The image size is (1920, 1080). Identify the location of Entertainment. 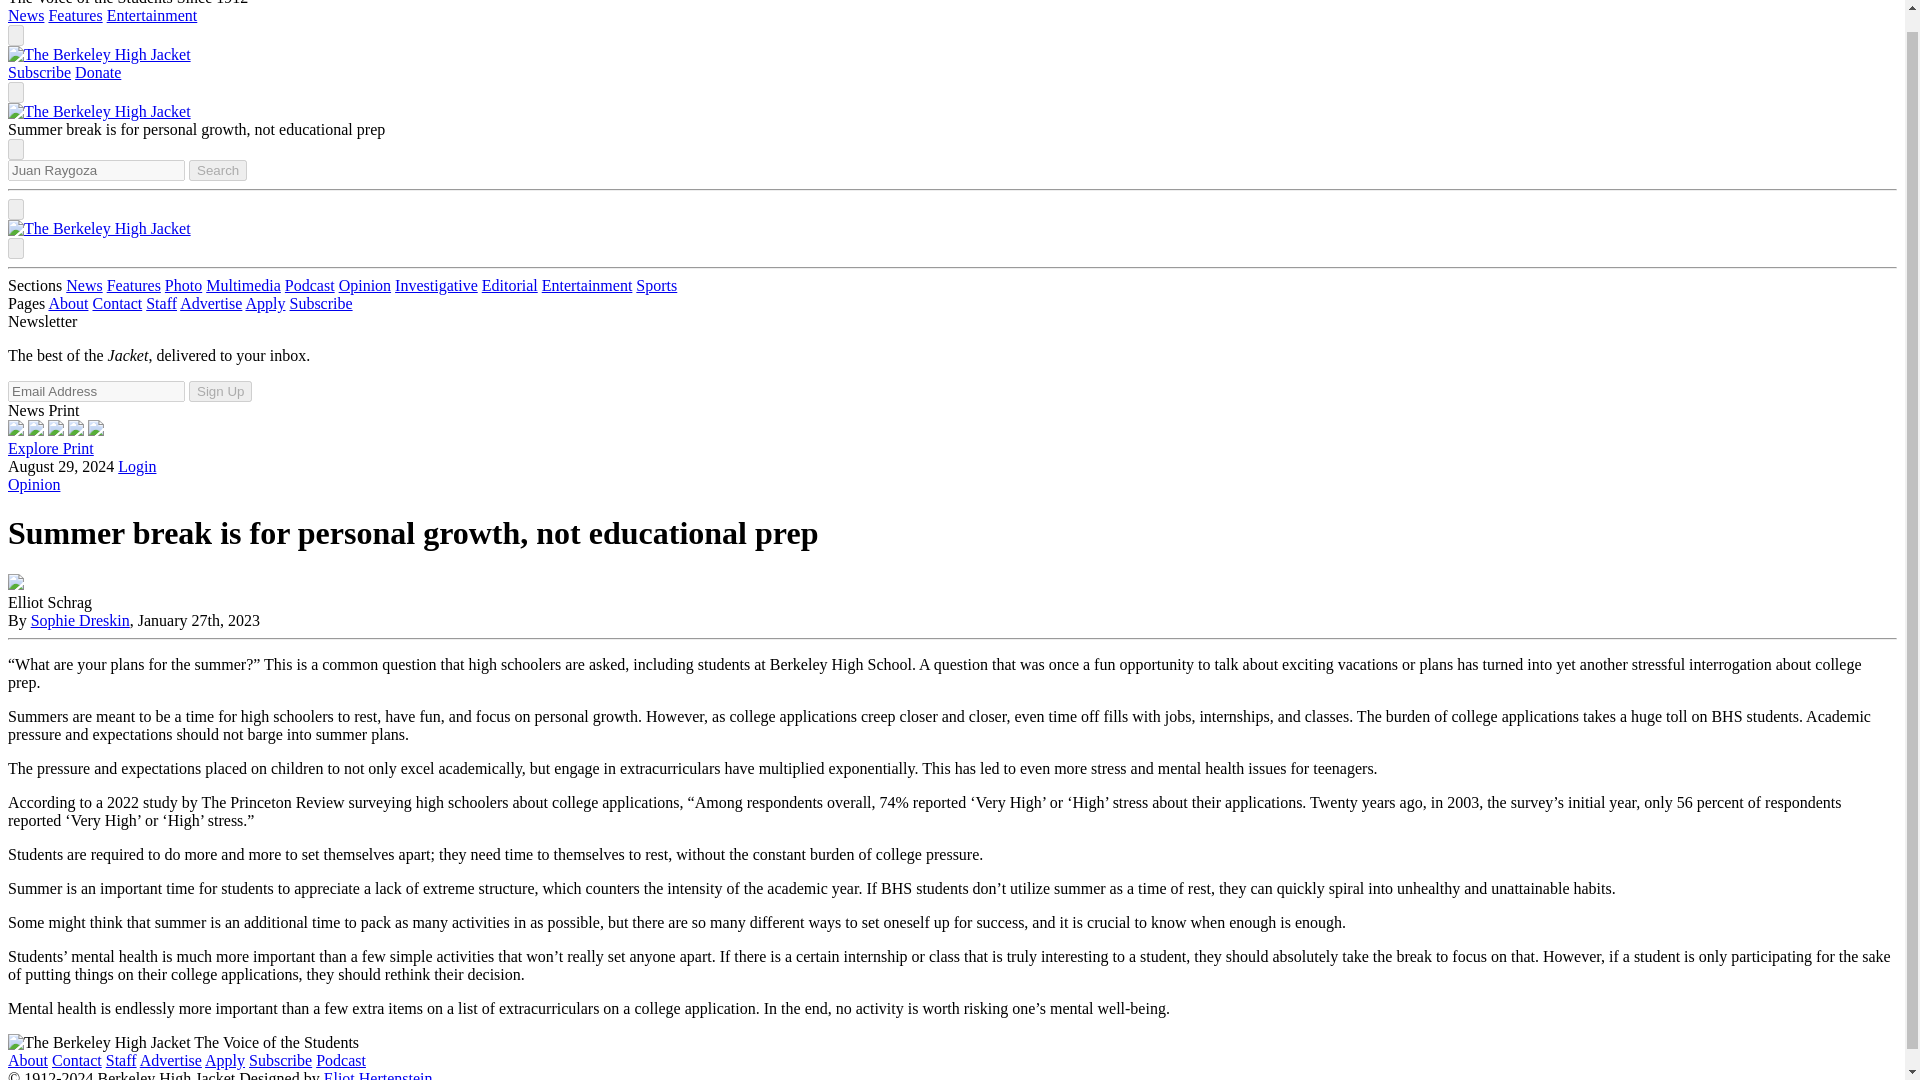
(587, 284).